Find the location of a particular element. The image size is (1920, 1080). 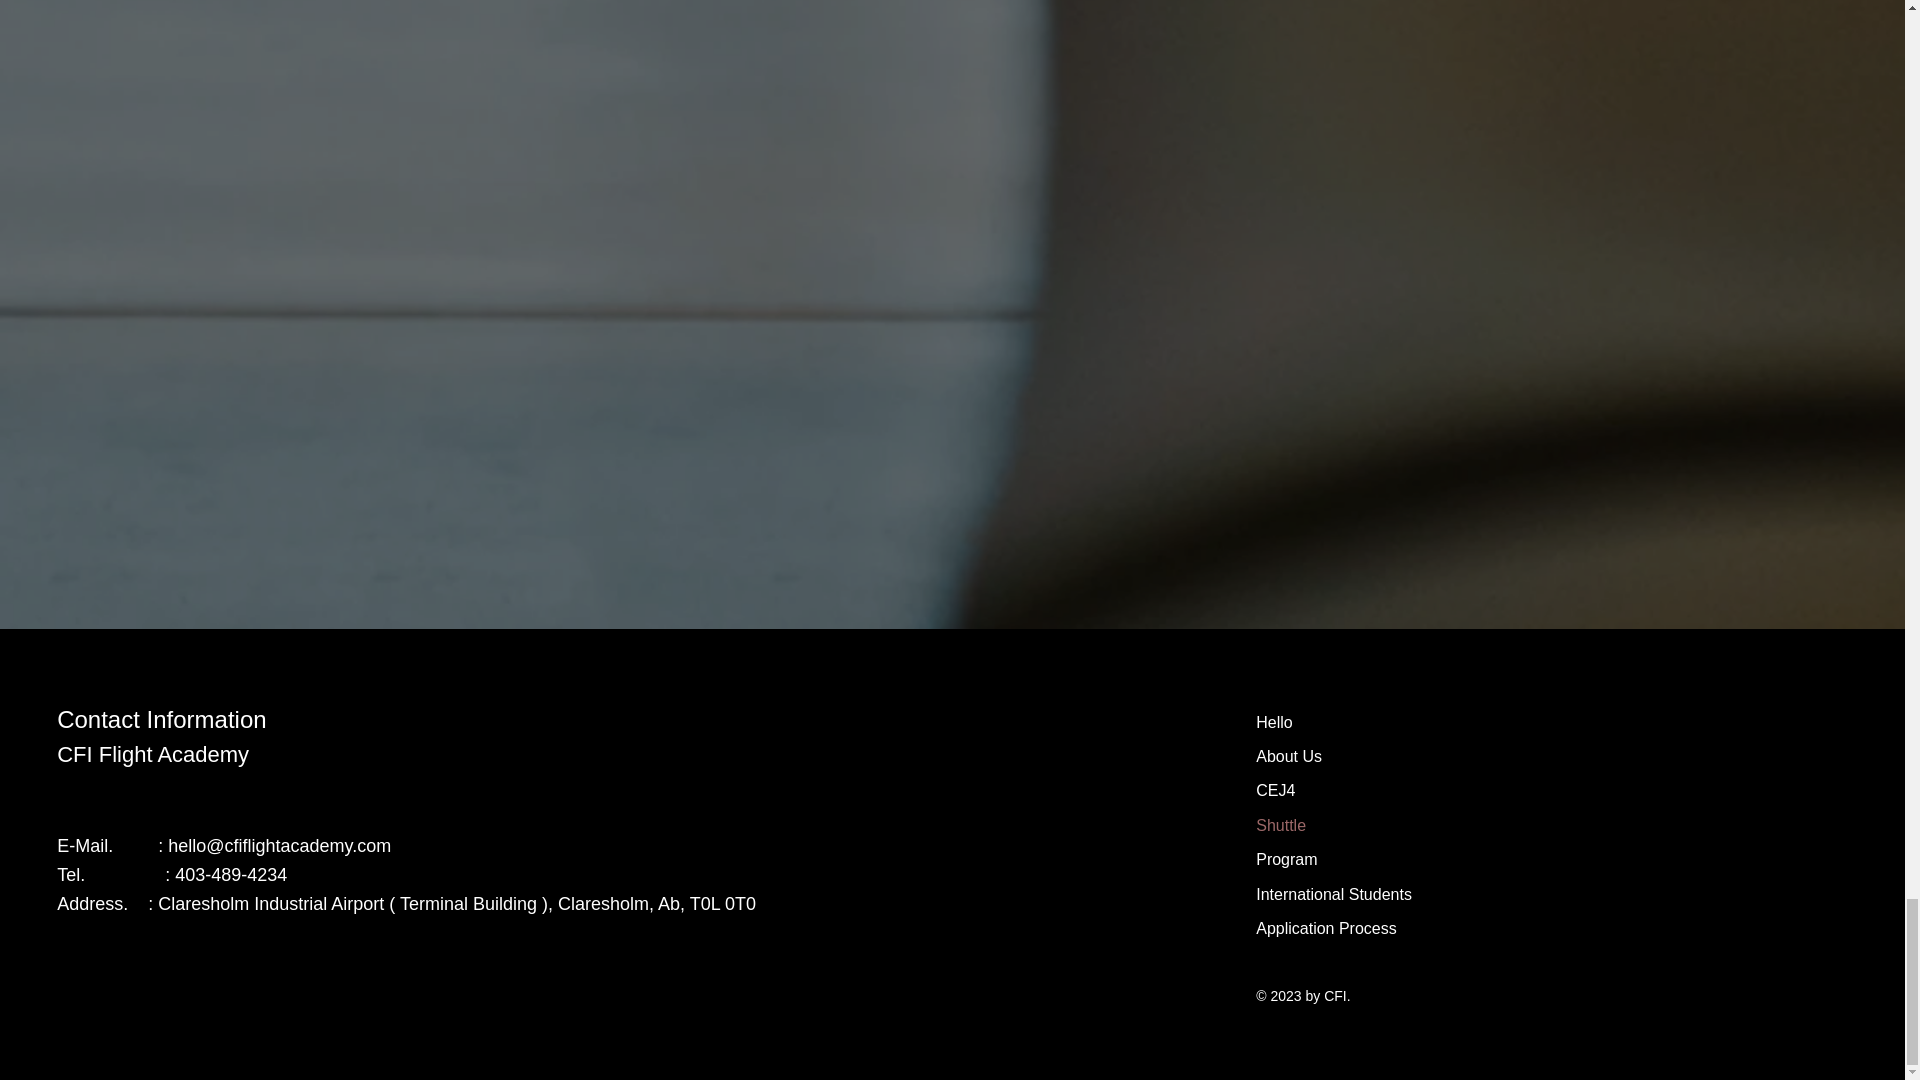

Application Process is located at coordinates (1336, 928).